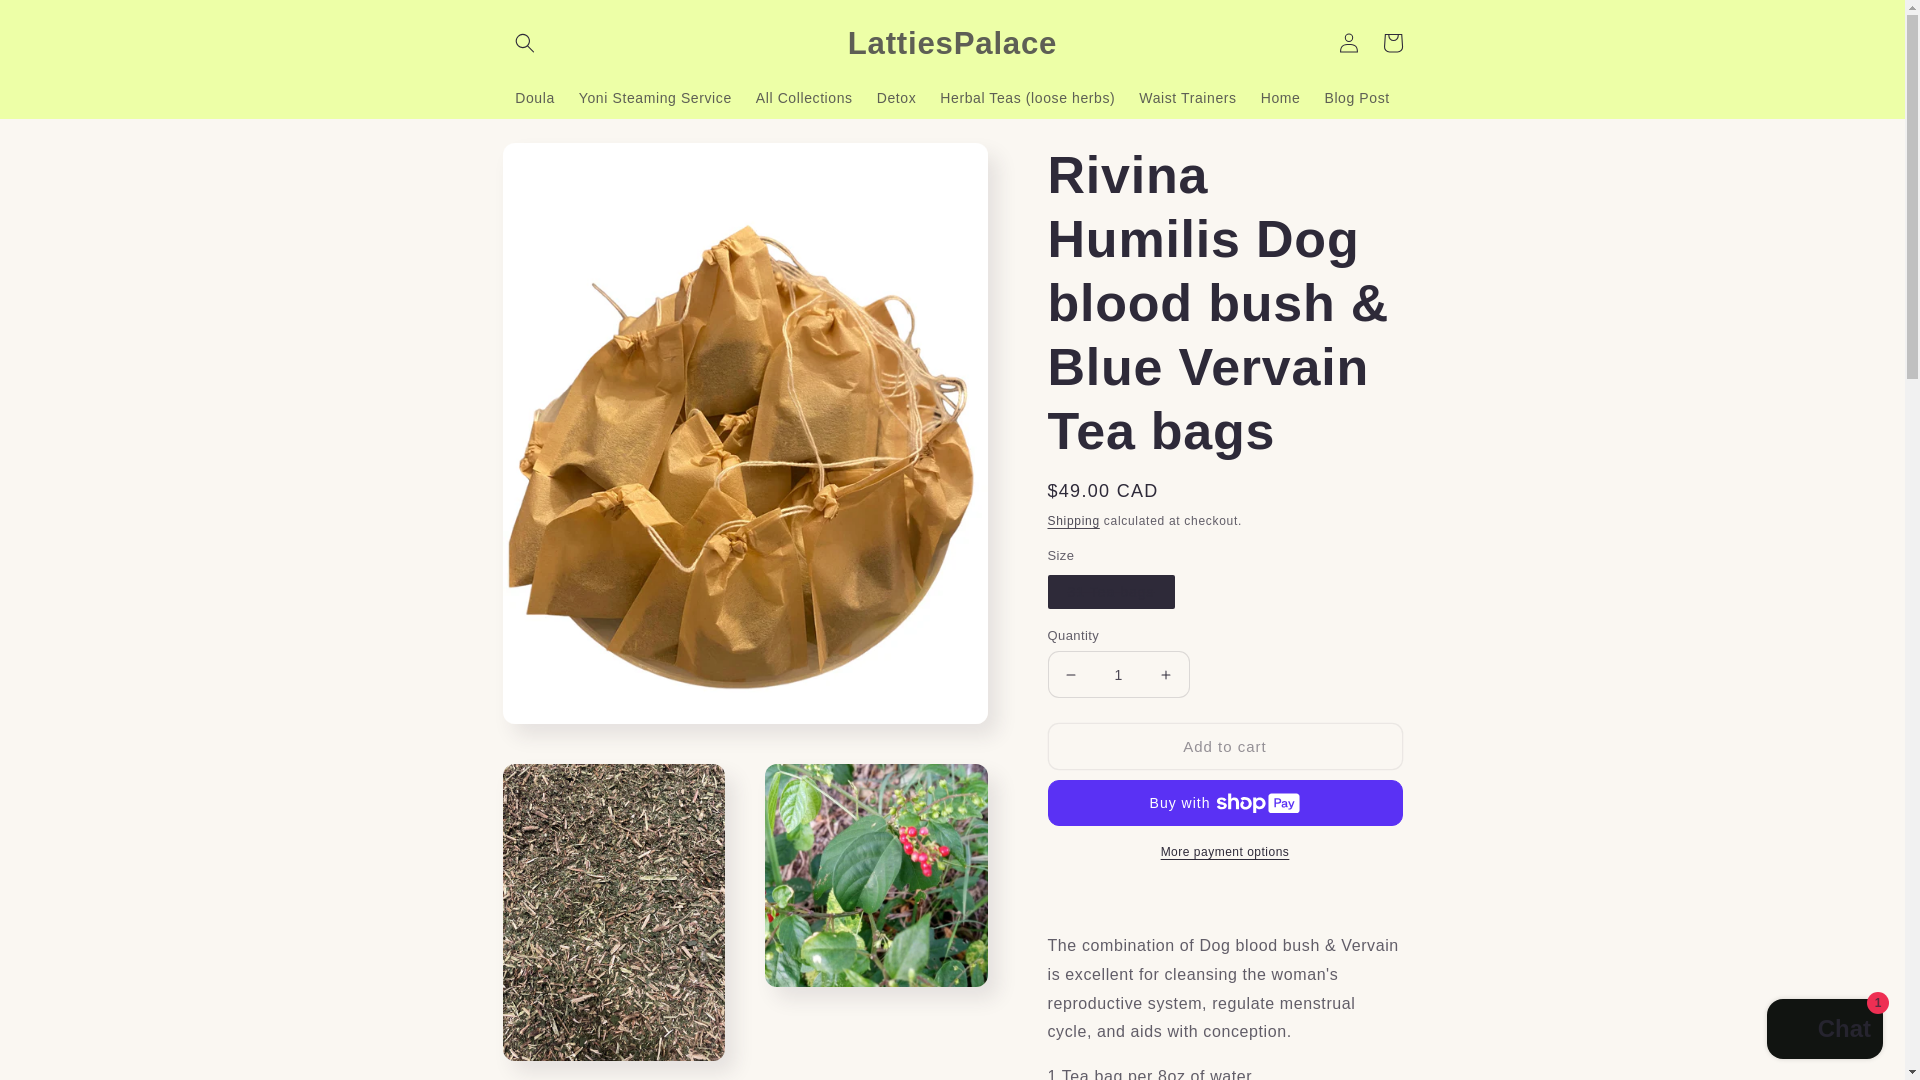  What do you see at coordinates (60, 23) in the screenshot?
I see `Skip to content` at bounding box center [60, 23].